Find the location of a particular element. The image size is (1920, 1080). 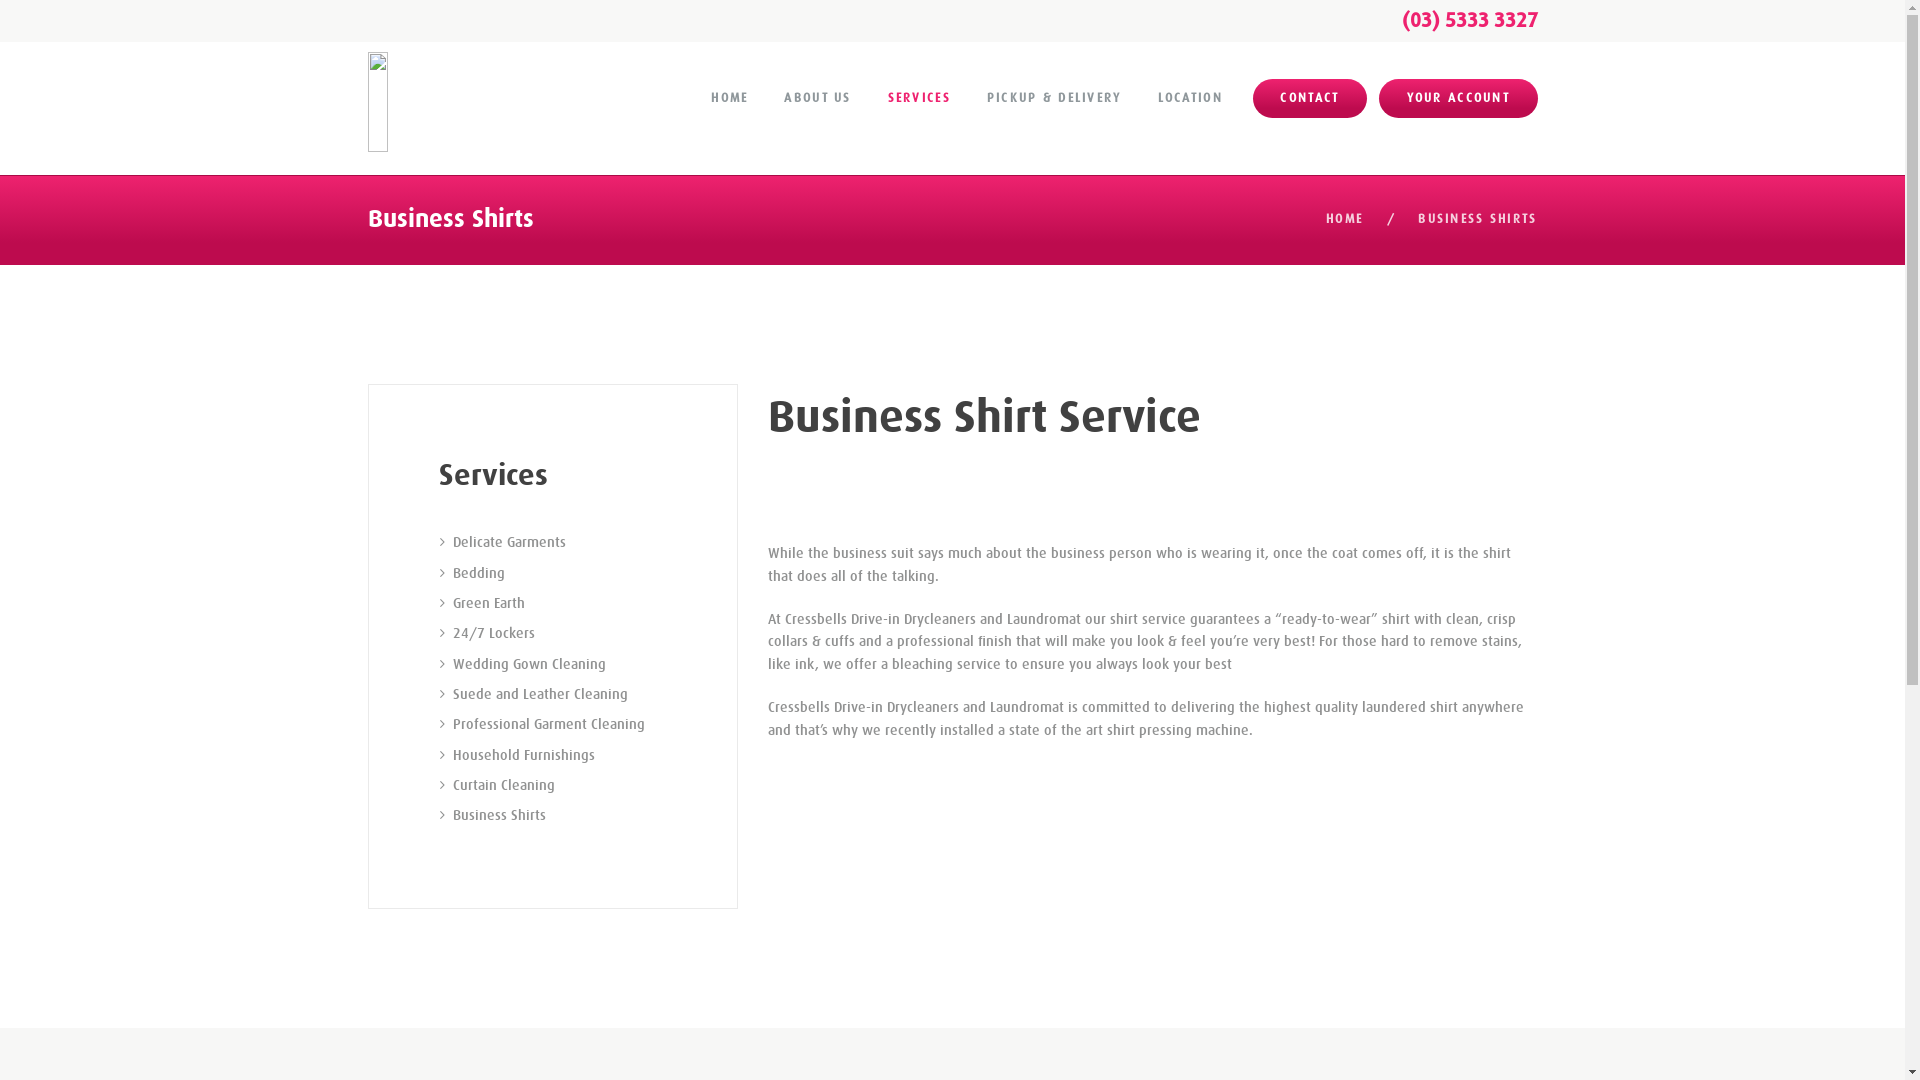

Bedding is located at coordinates (478, 573).